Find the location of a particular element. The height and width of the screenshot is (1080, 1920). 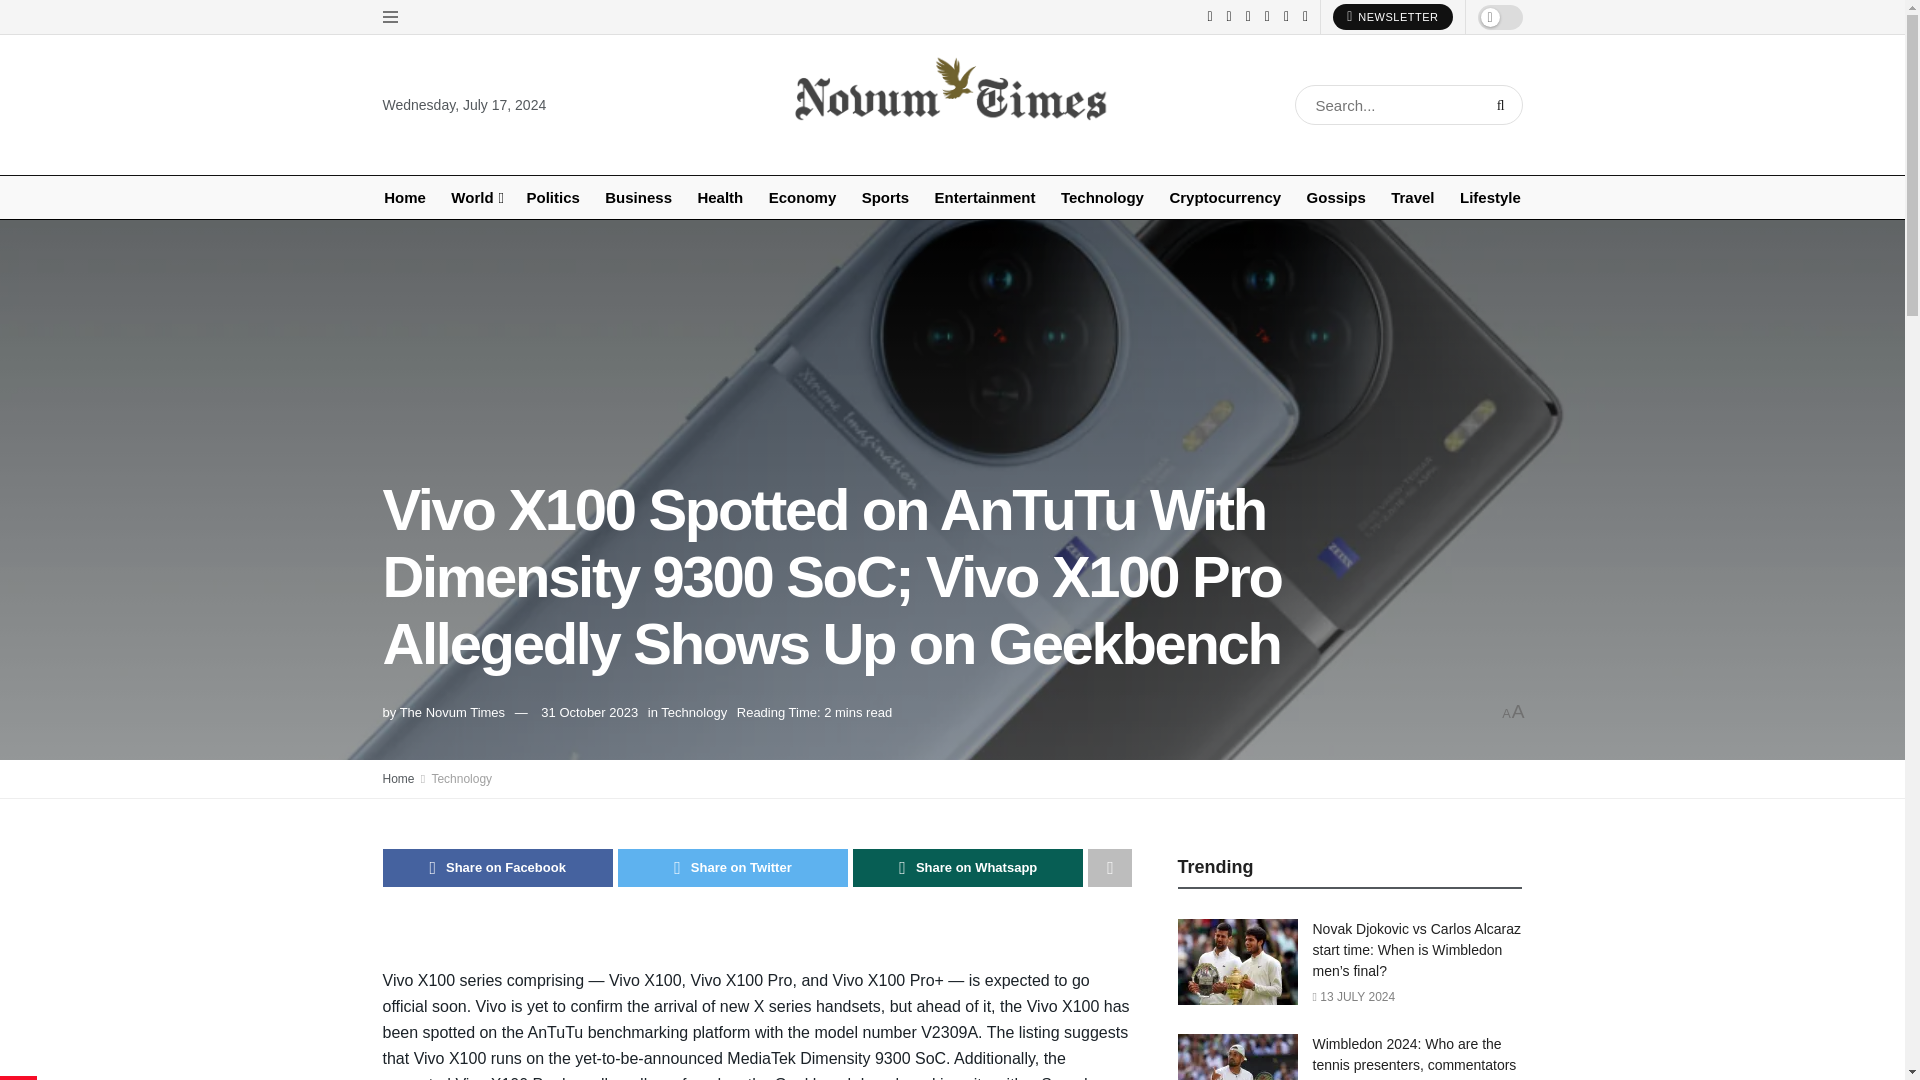

Health is located at coordinates (720, 198).